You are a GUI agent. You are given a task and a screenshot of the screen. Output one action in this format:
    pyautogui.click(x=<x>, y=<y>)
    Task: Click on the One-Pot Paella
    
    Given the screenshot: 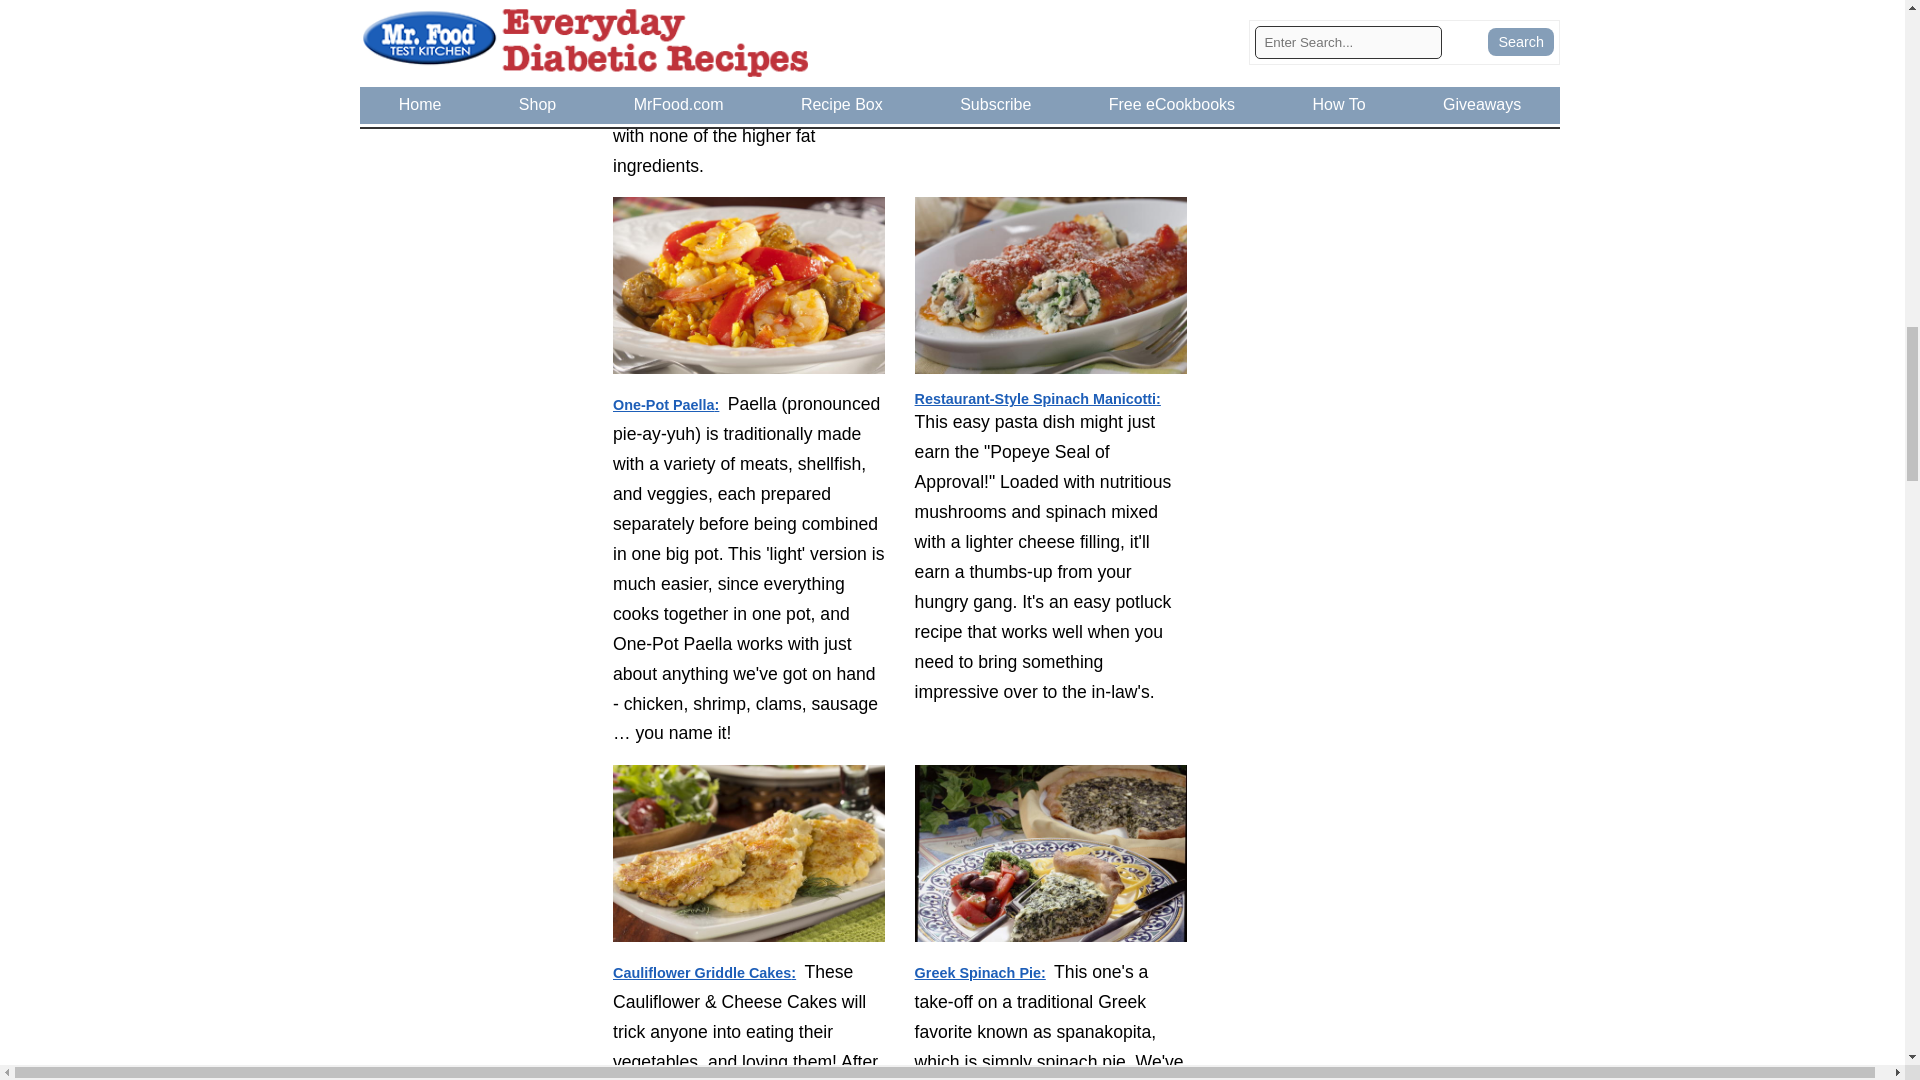 What is the action you would take?
    pyautogui.click(x=749, y=288)
    